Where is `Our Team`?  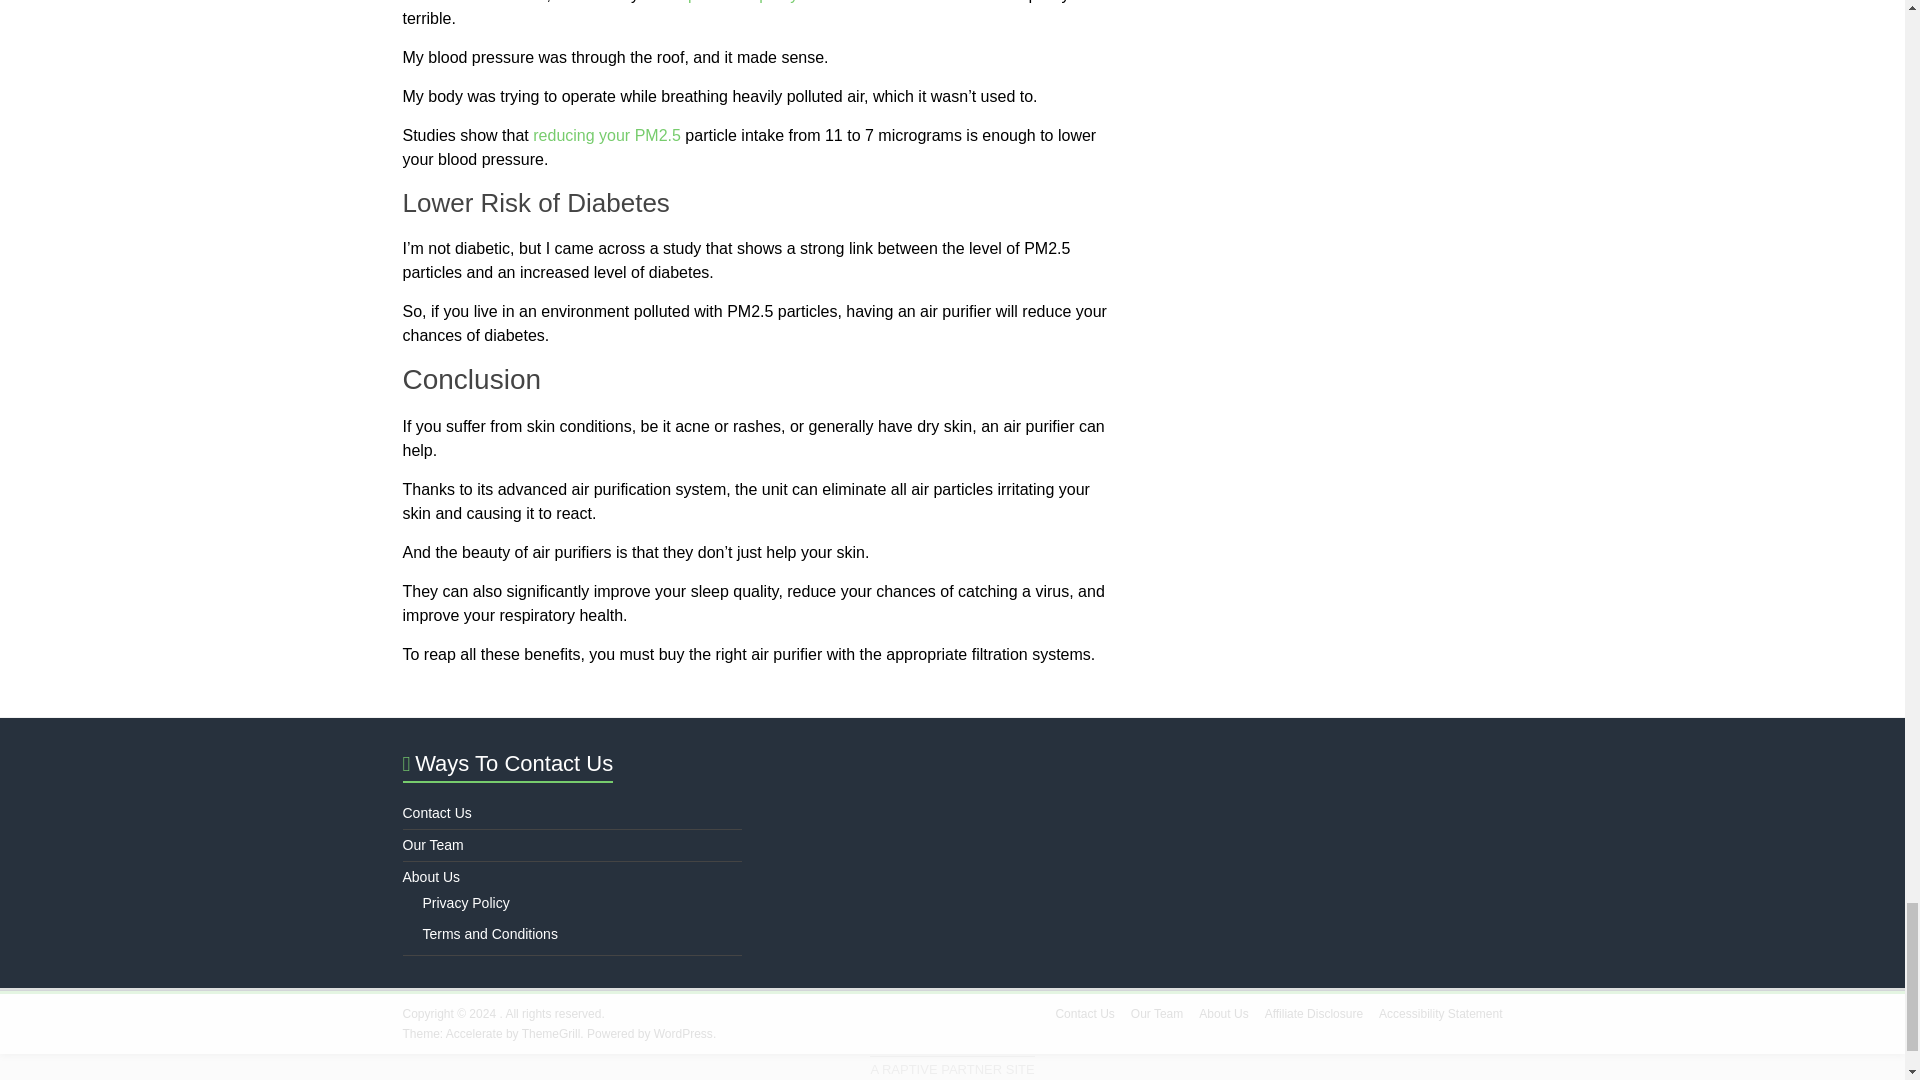 Our Team is located at coordinates (432, 845).